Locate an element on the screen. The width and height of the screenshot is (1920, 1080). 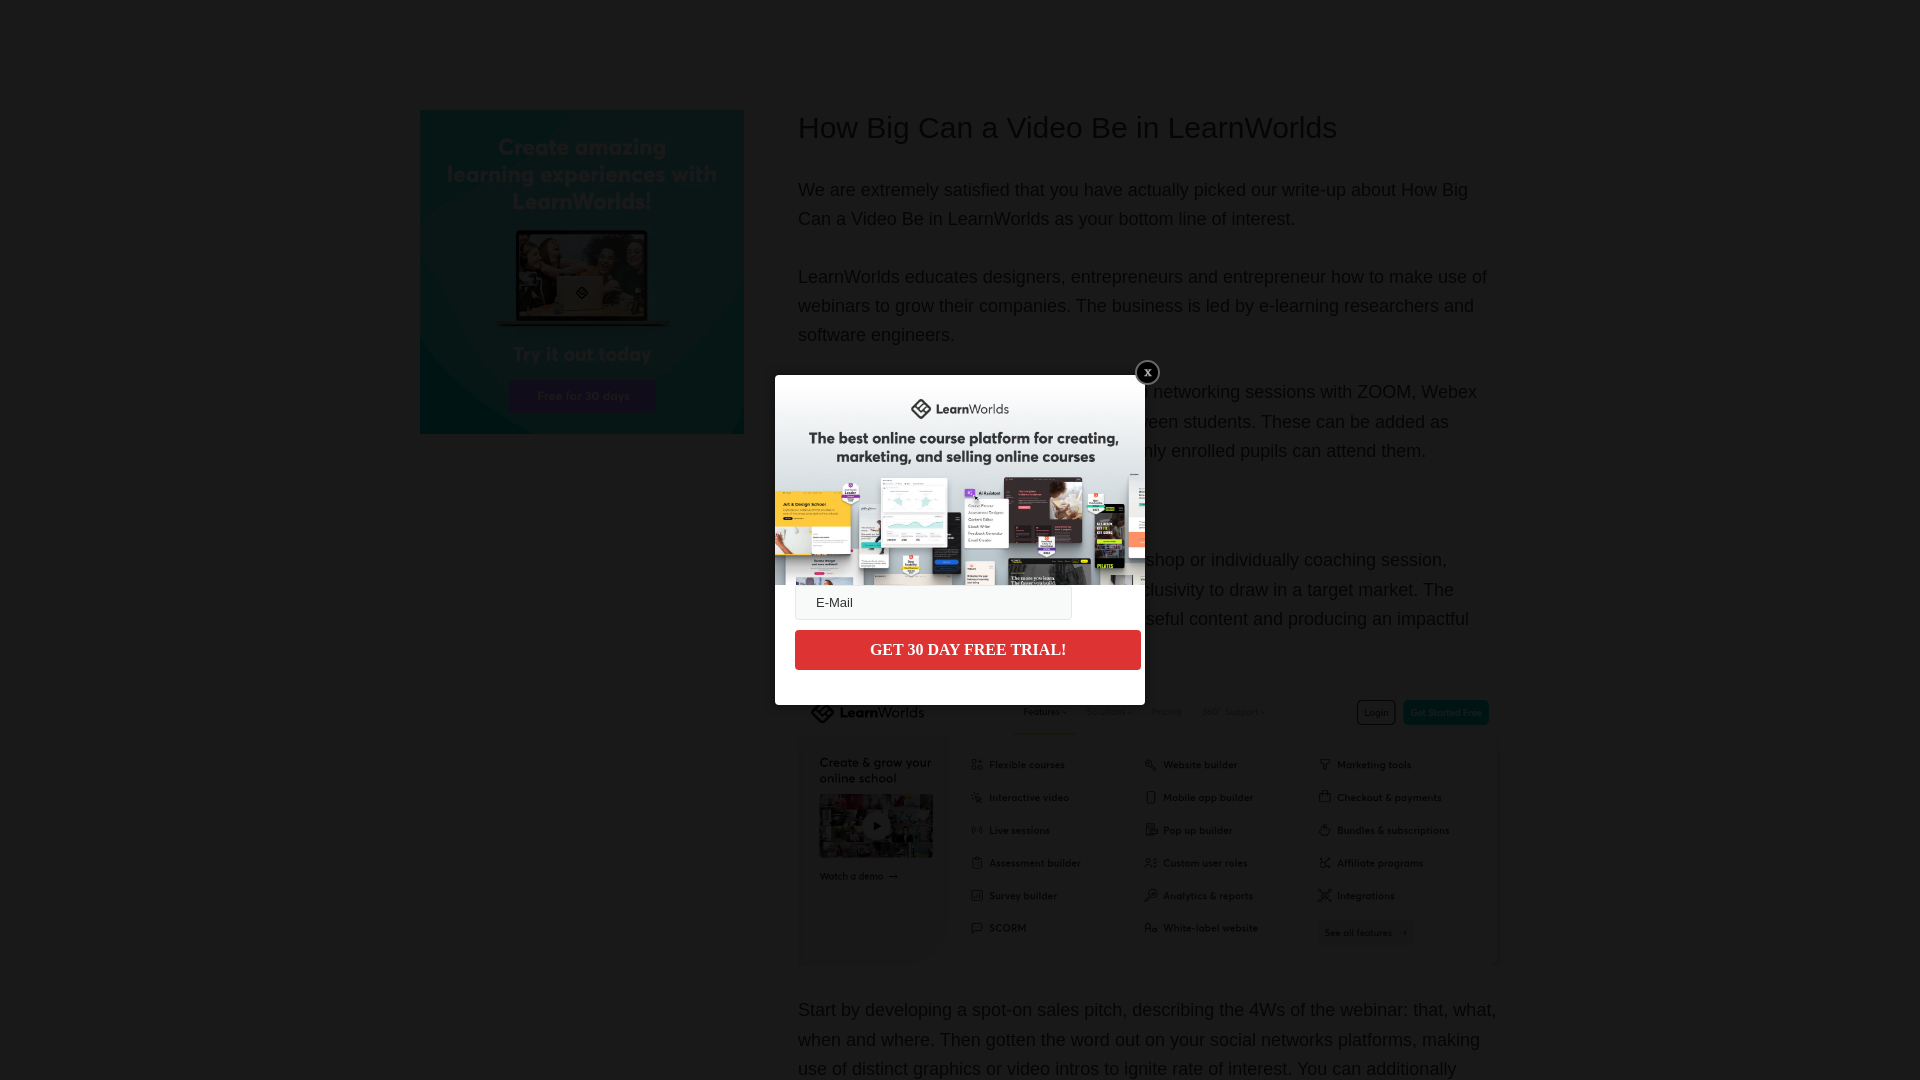
GET 30 DAY FREE TRIAL! is located at coordinates (967, 649).